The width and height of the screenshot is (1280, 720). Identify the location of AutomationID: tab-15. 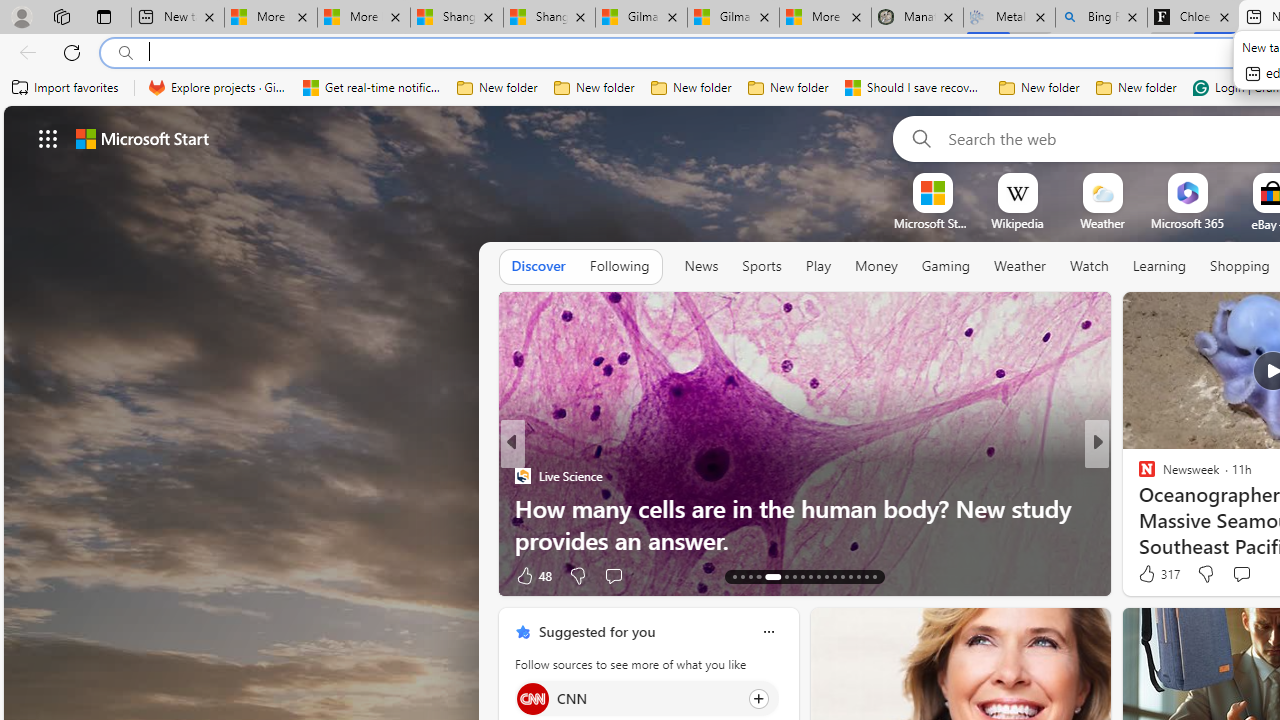
(750, 576).